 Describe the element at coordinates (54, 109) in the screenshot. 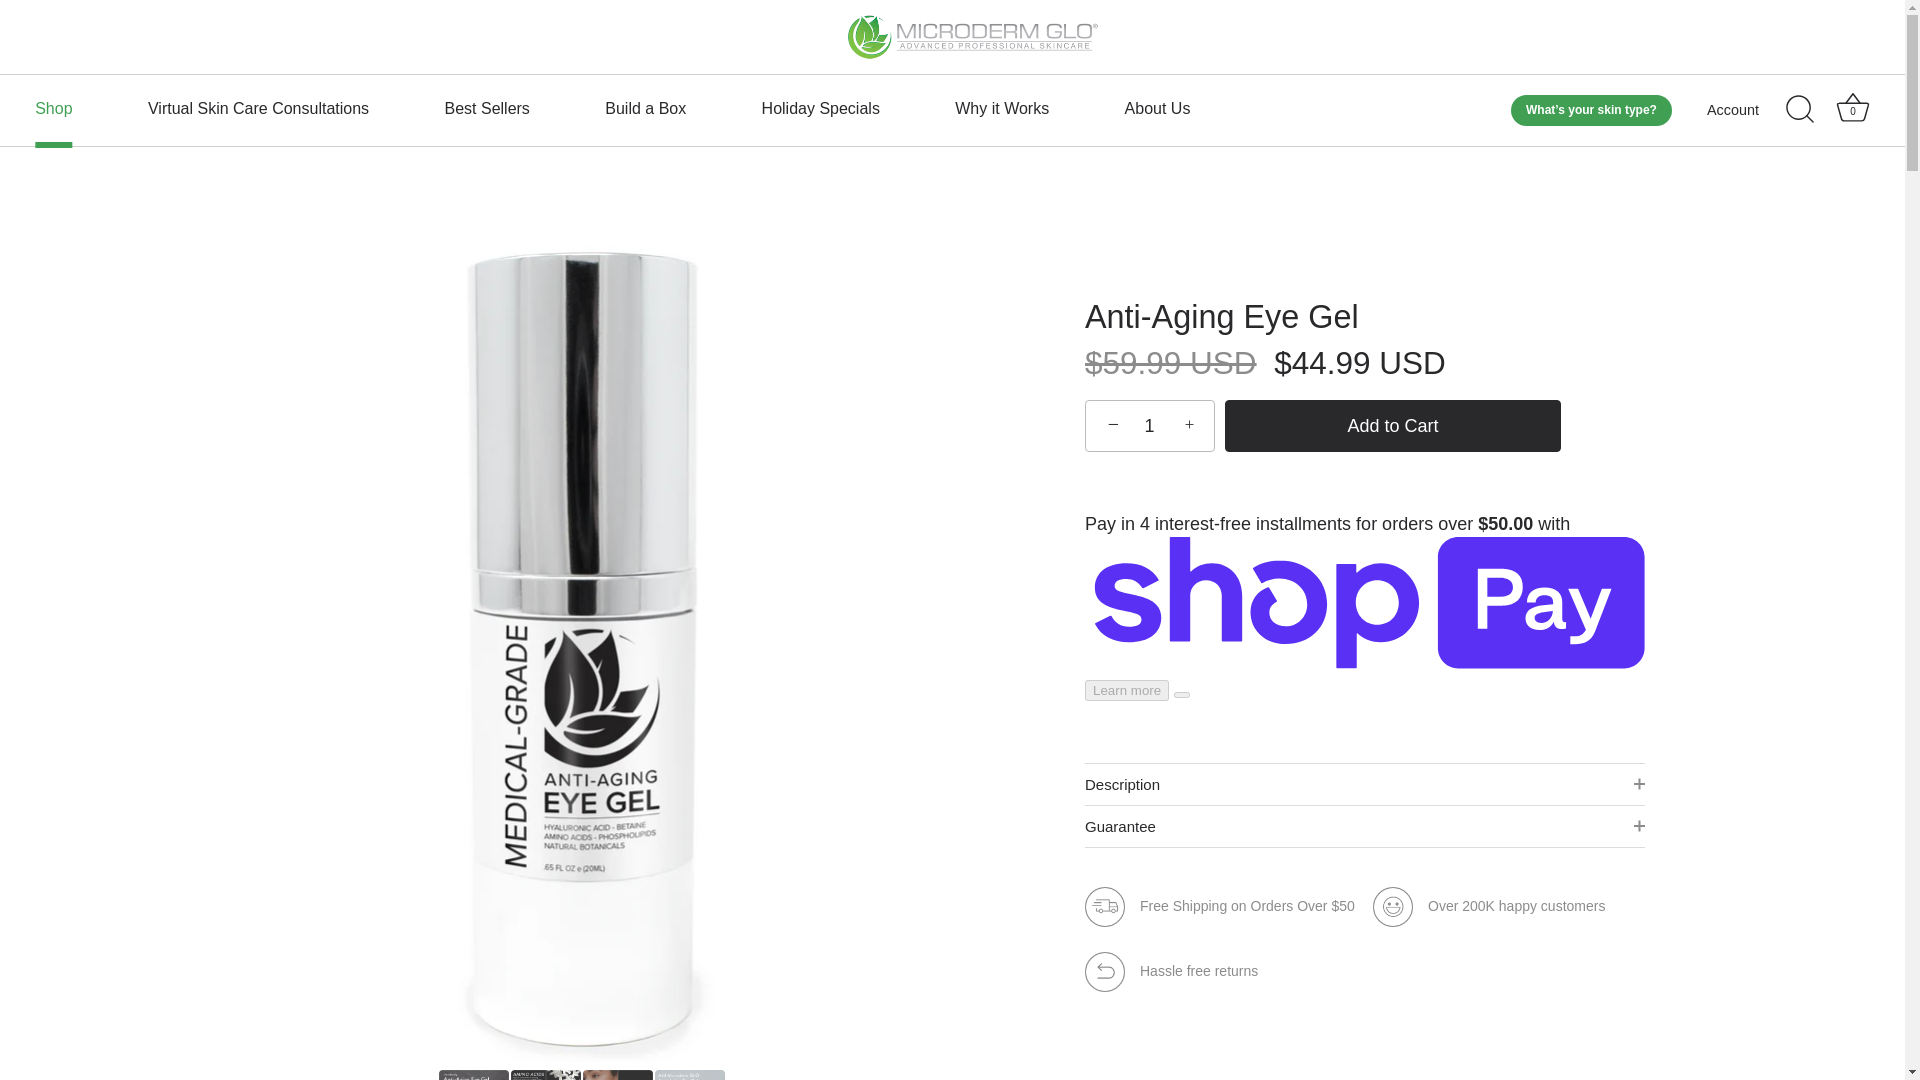

I see `Why it Works` at that location.